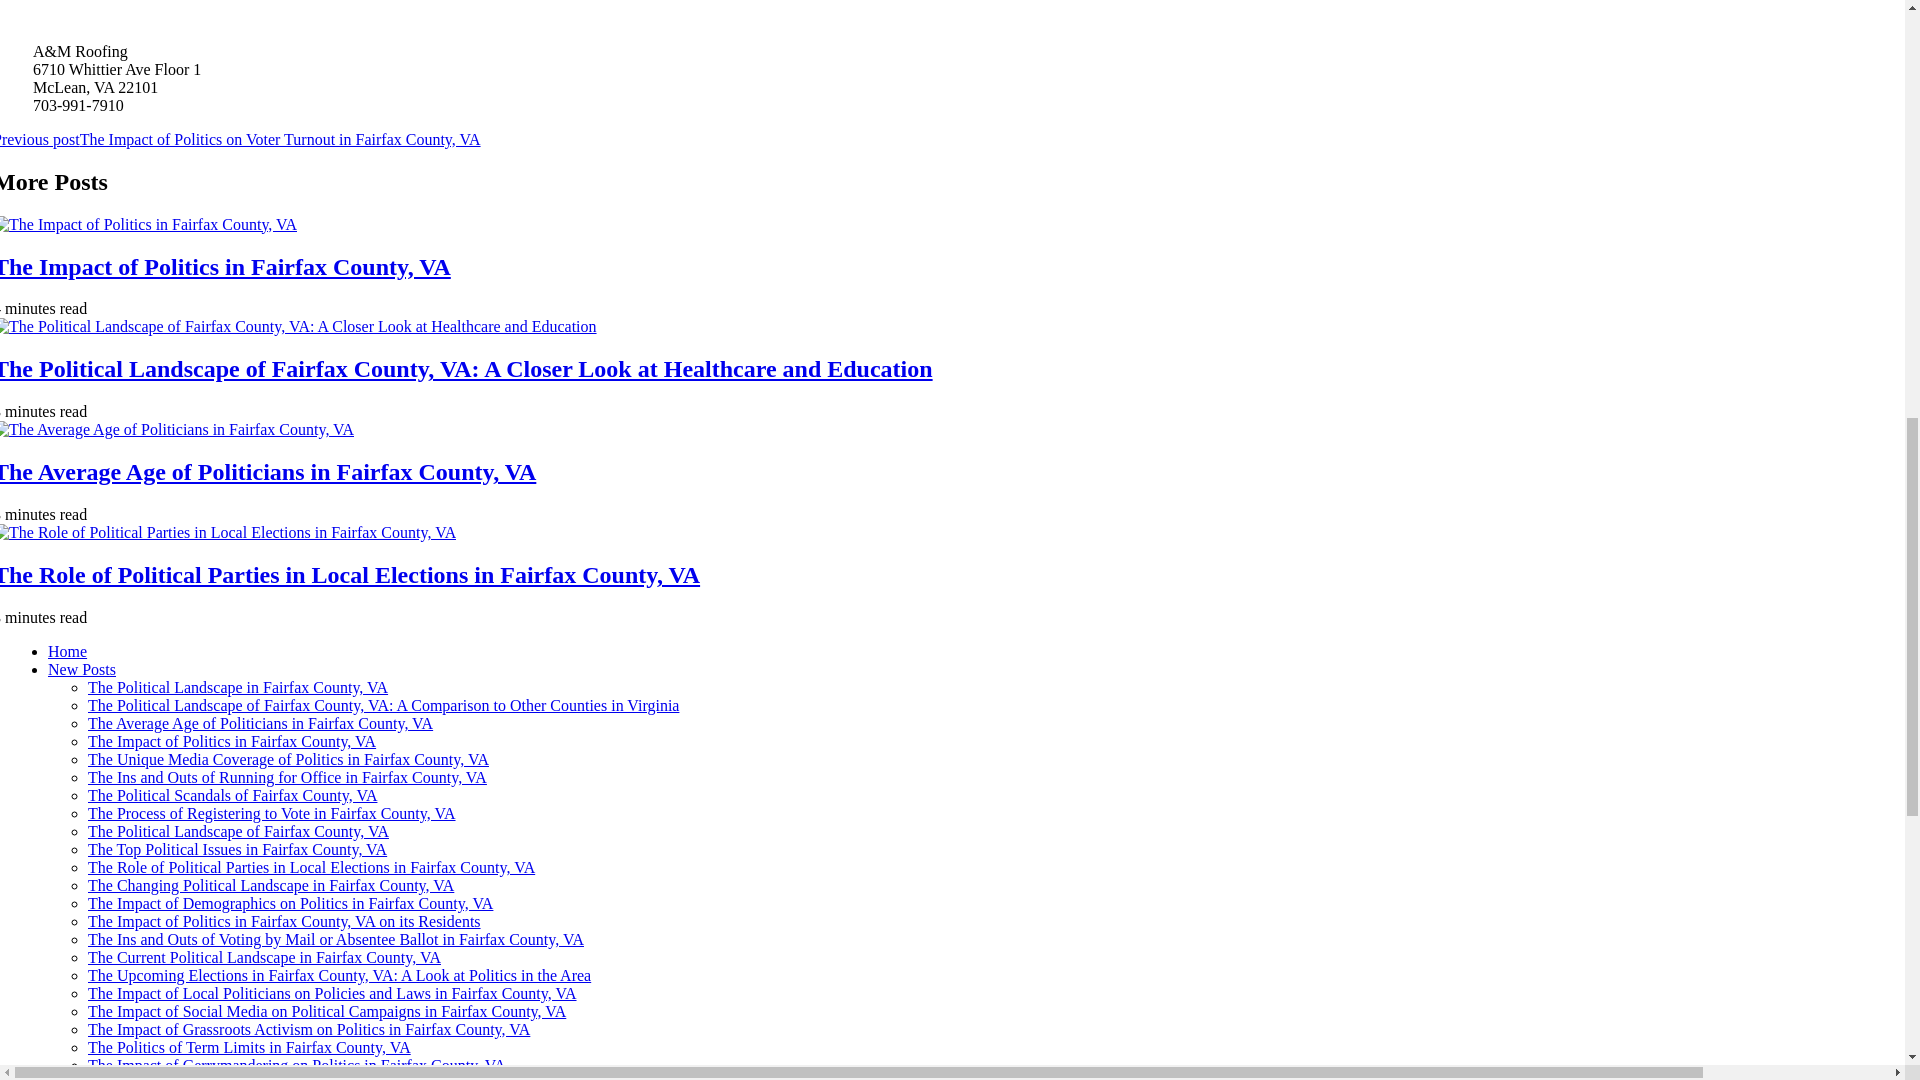 The image size is (1920, 1080). Describe the element at coordinates (82, 669) in the screenshot. I see `New Posts` at that location.